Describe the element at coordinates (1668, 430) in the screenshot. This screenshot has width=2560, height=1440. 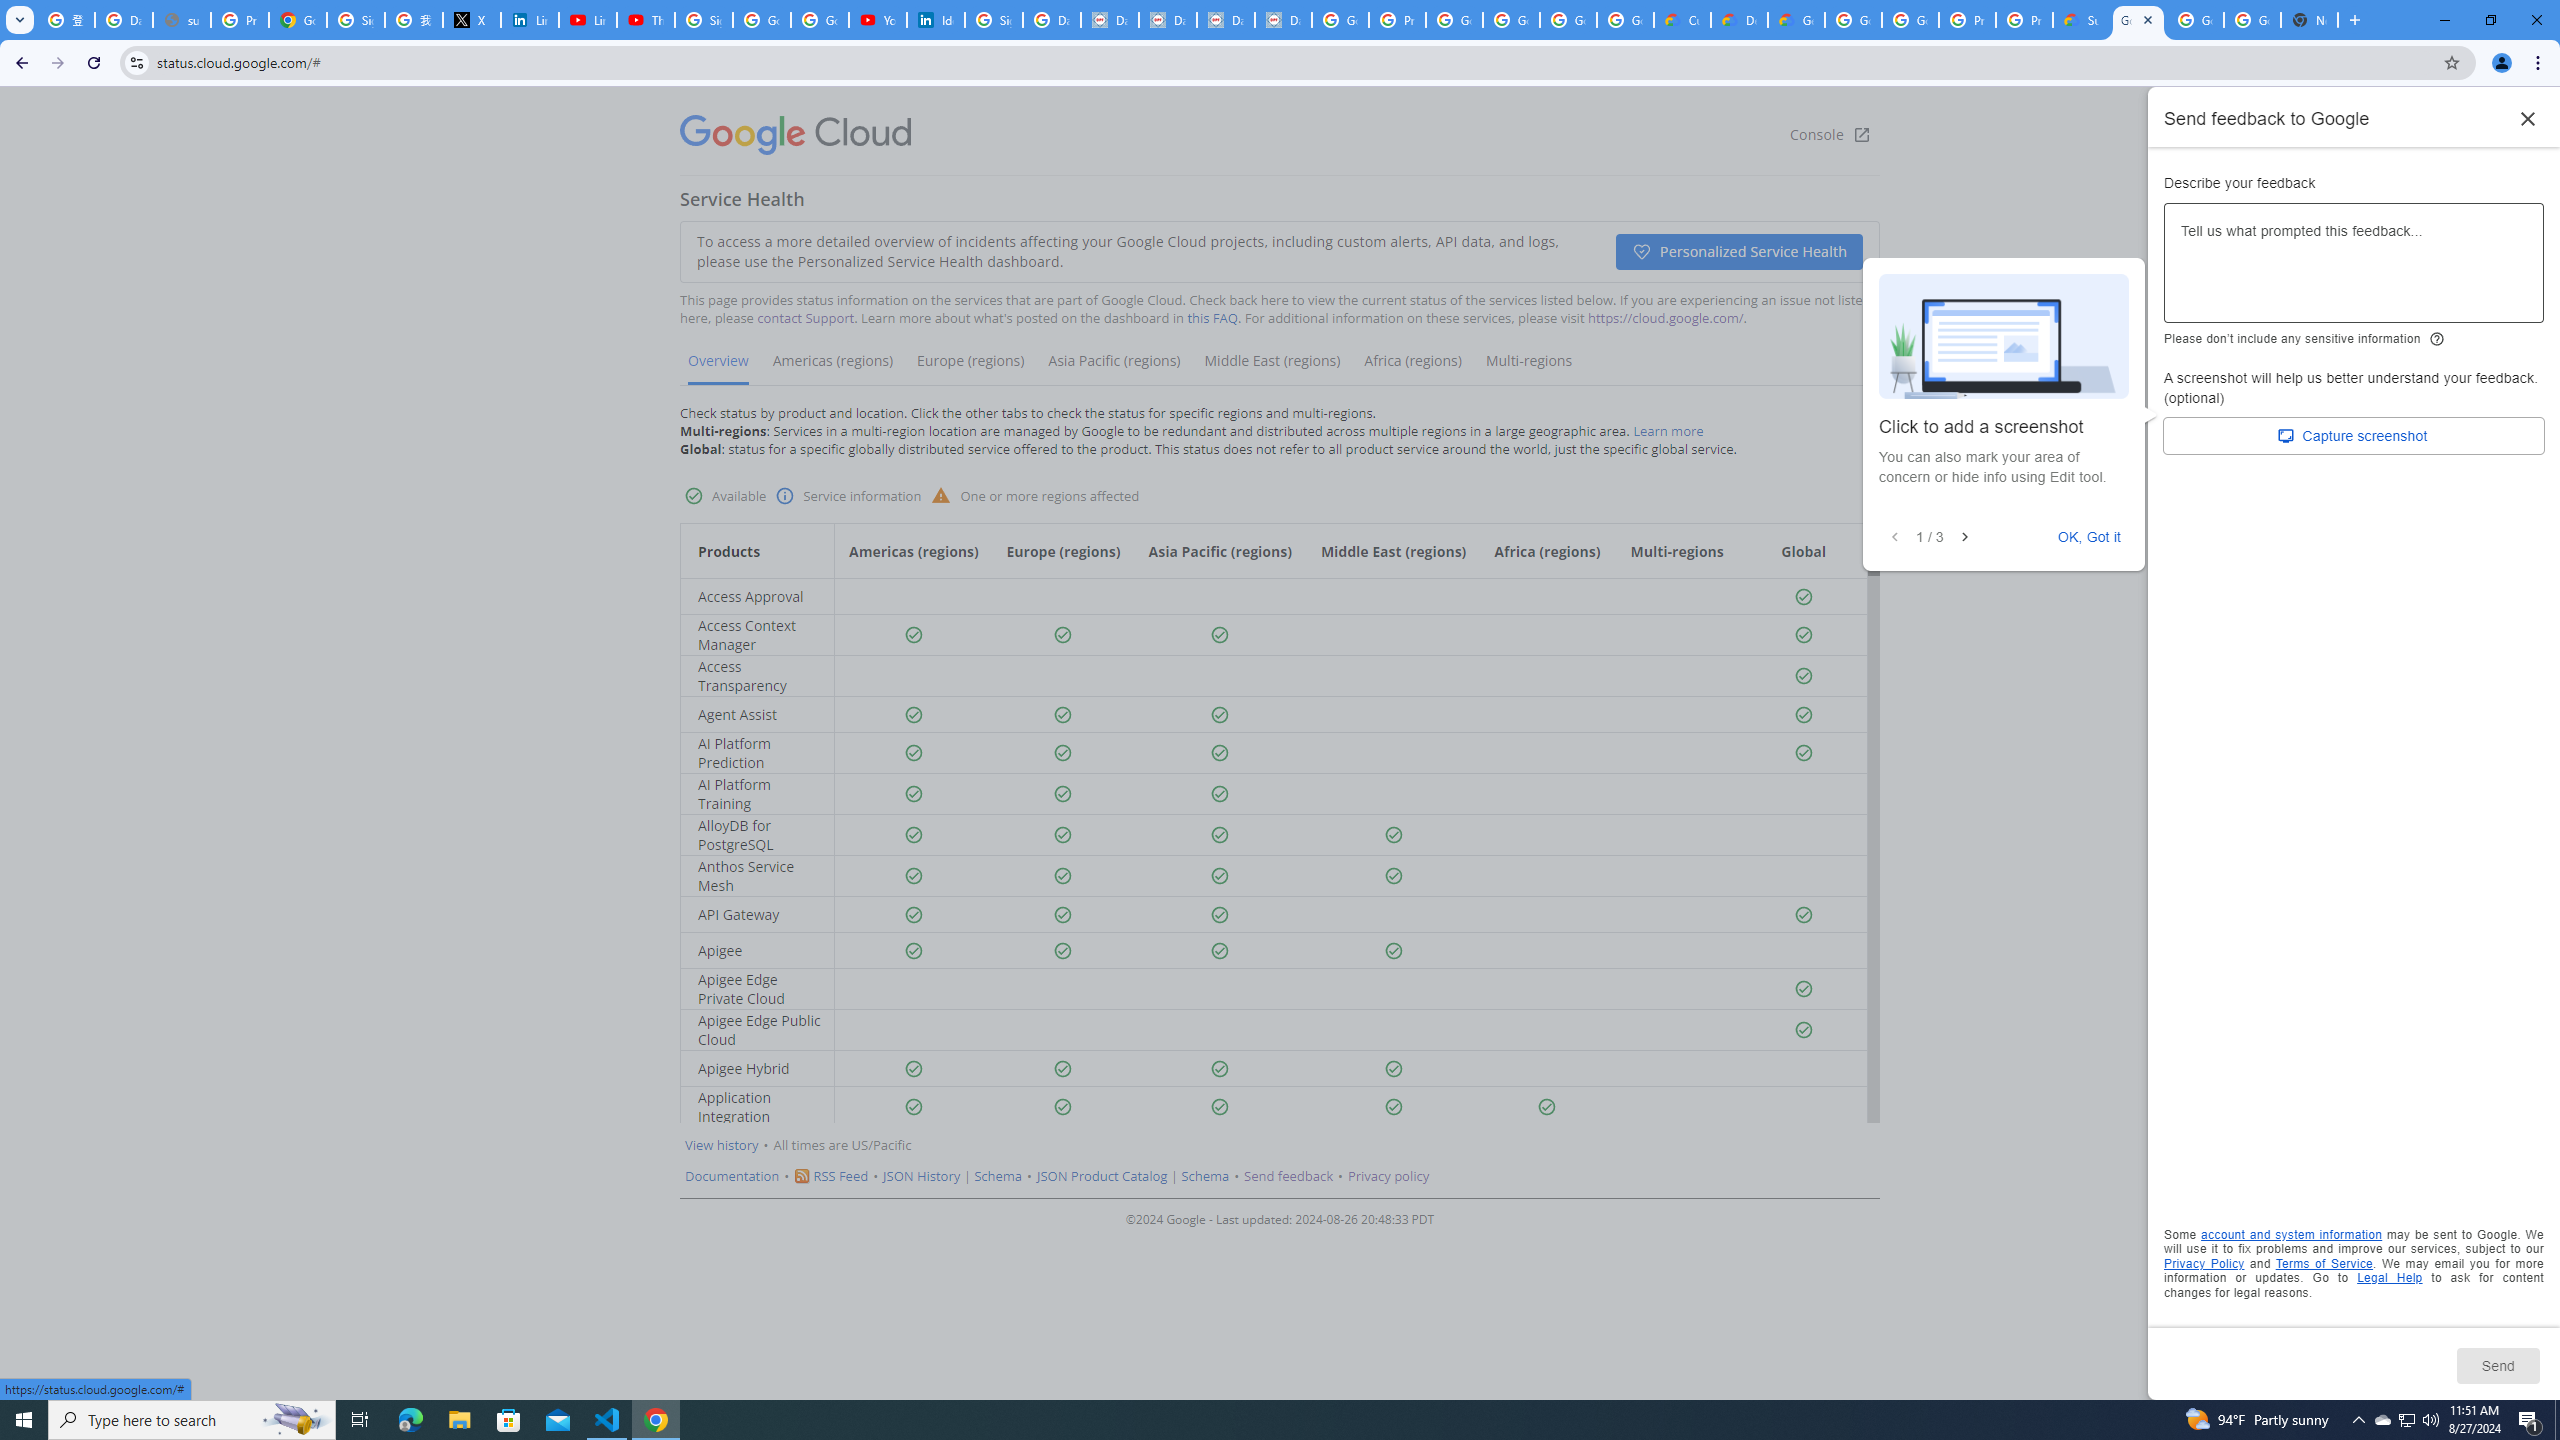
I see `Learn more` at that location.